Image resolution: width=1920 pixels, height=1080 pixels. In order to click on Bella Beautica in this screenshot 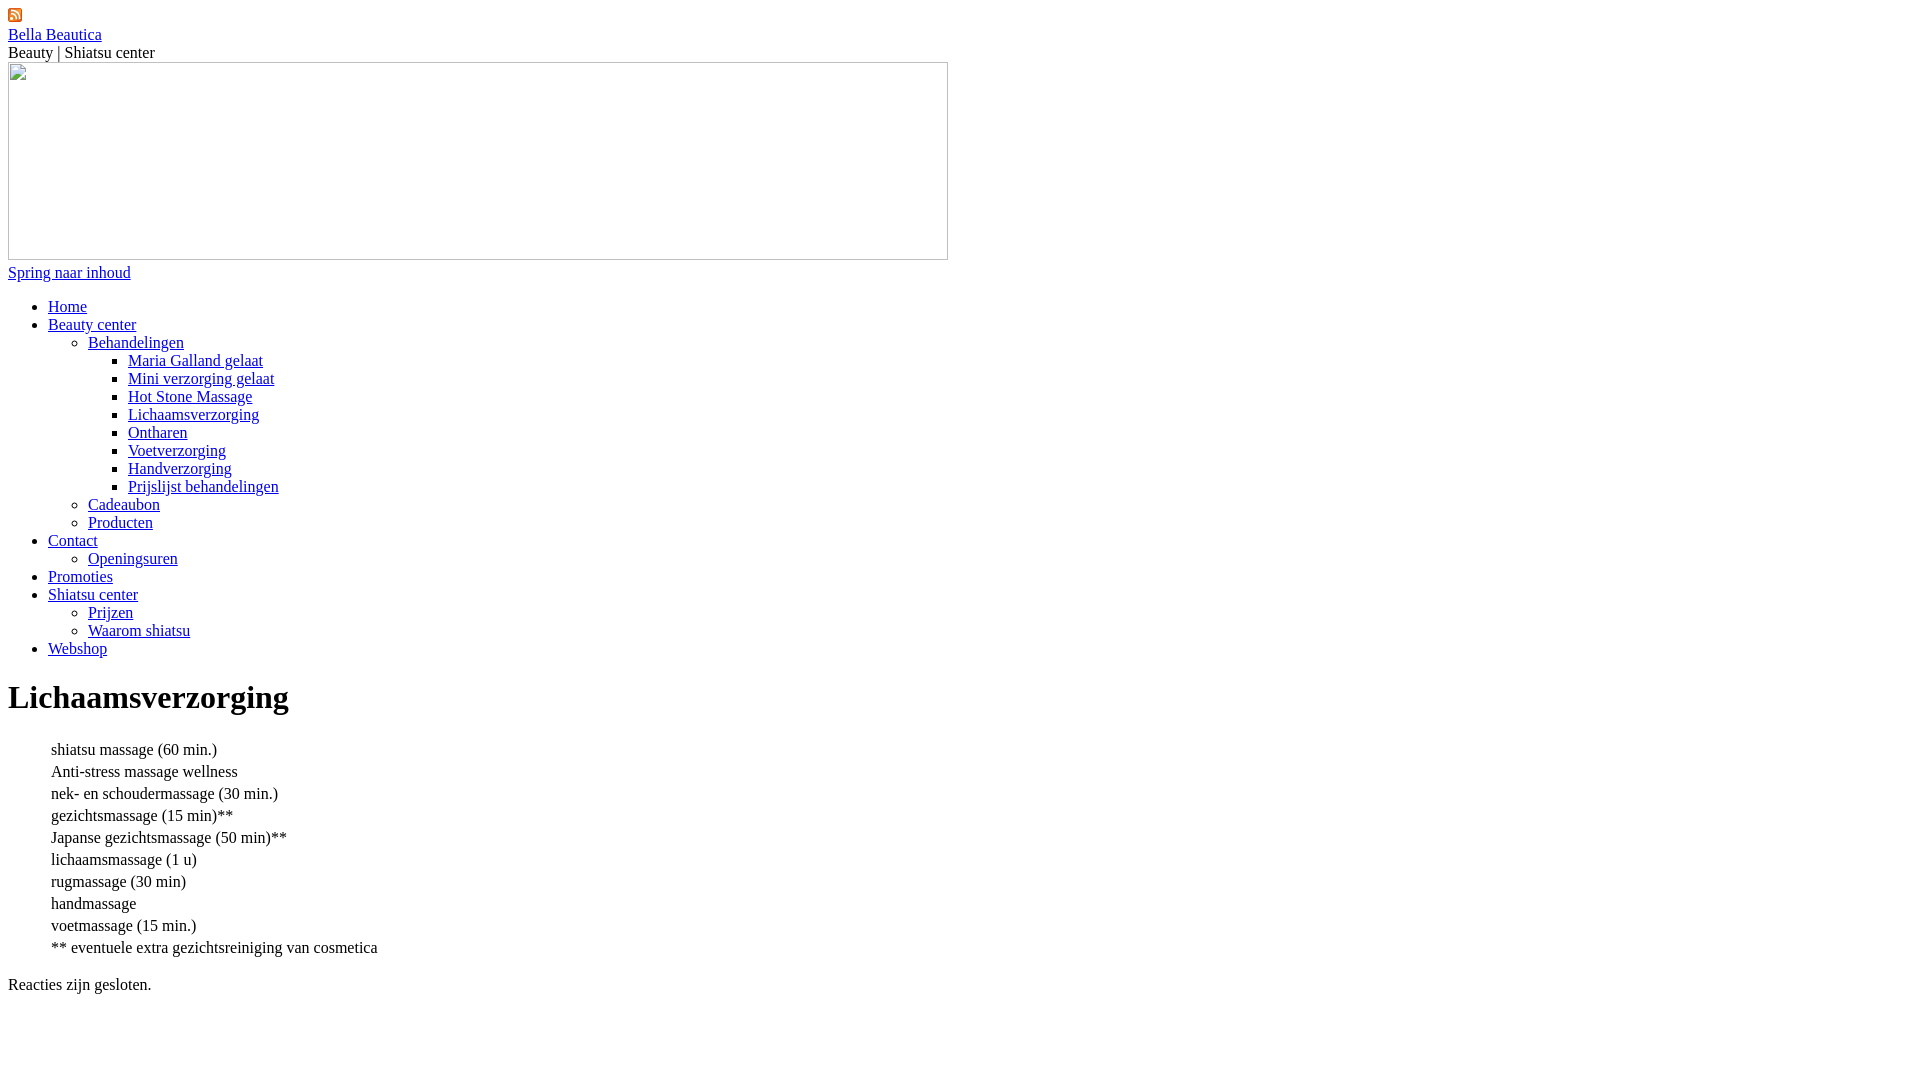, I will do `click(55, 34)`.